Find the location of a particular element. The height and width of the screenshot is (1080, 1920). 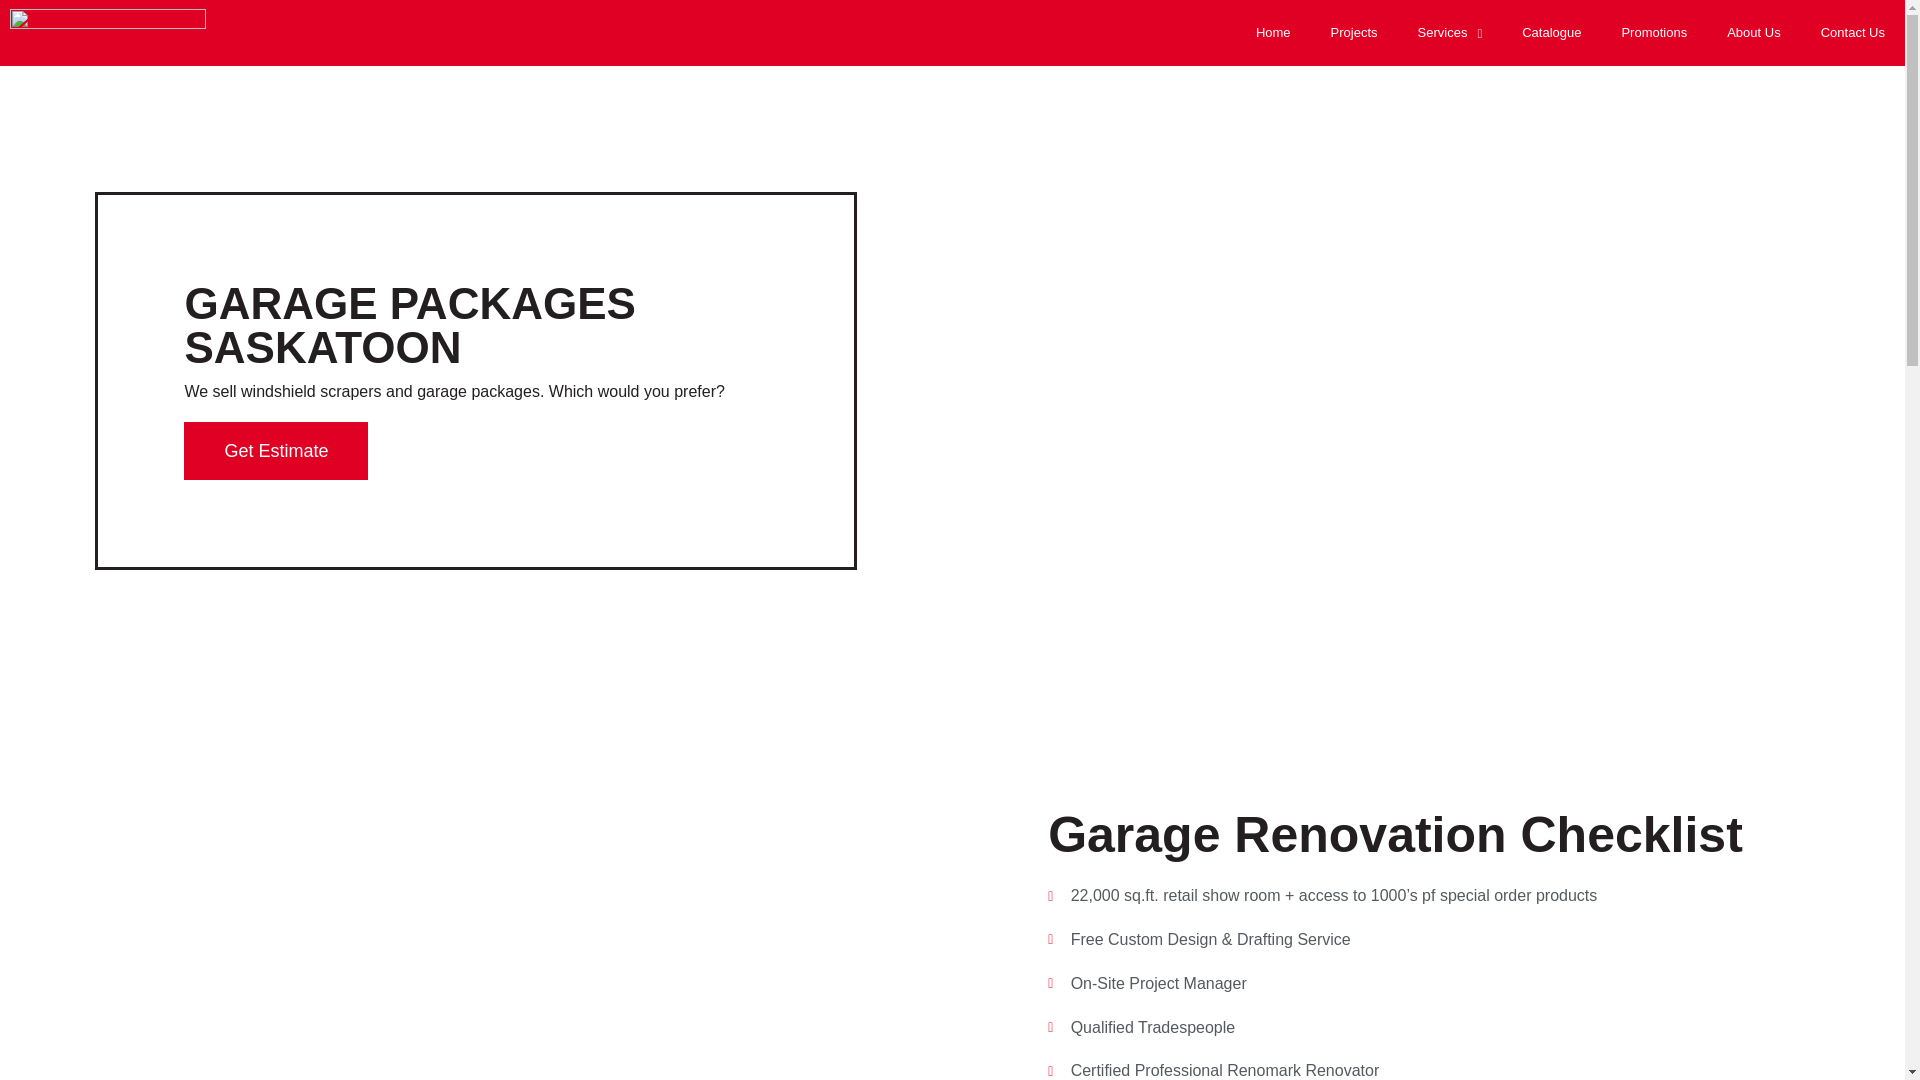

Qualified Tradespeople is located at coordinates (1428, 1028).